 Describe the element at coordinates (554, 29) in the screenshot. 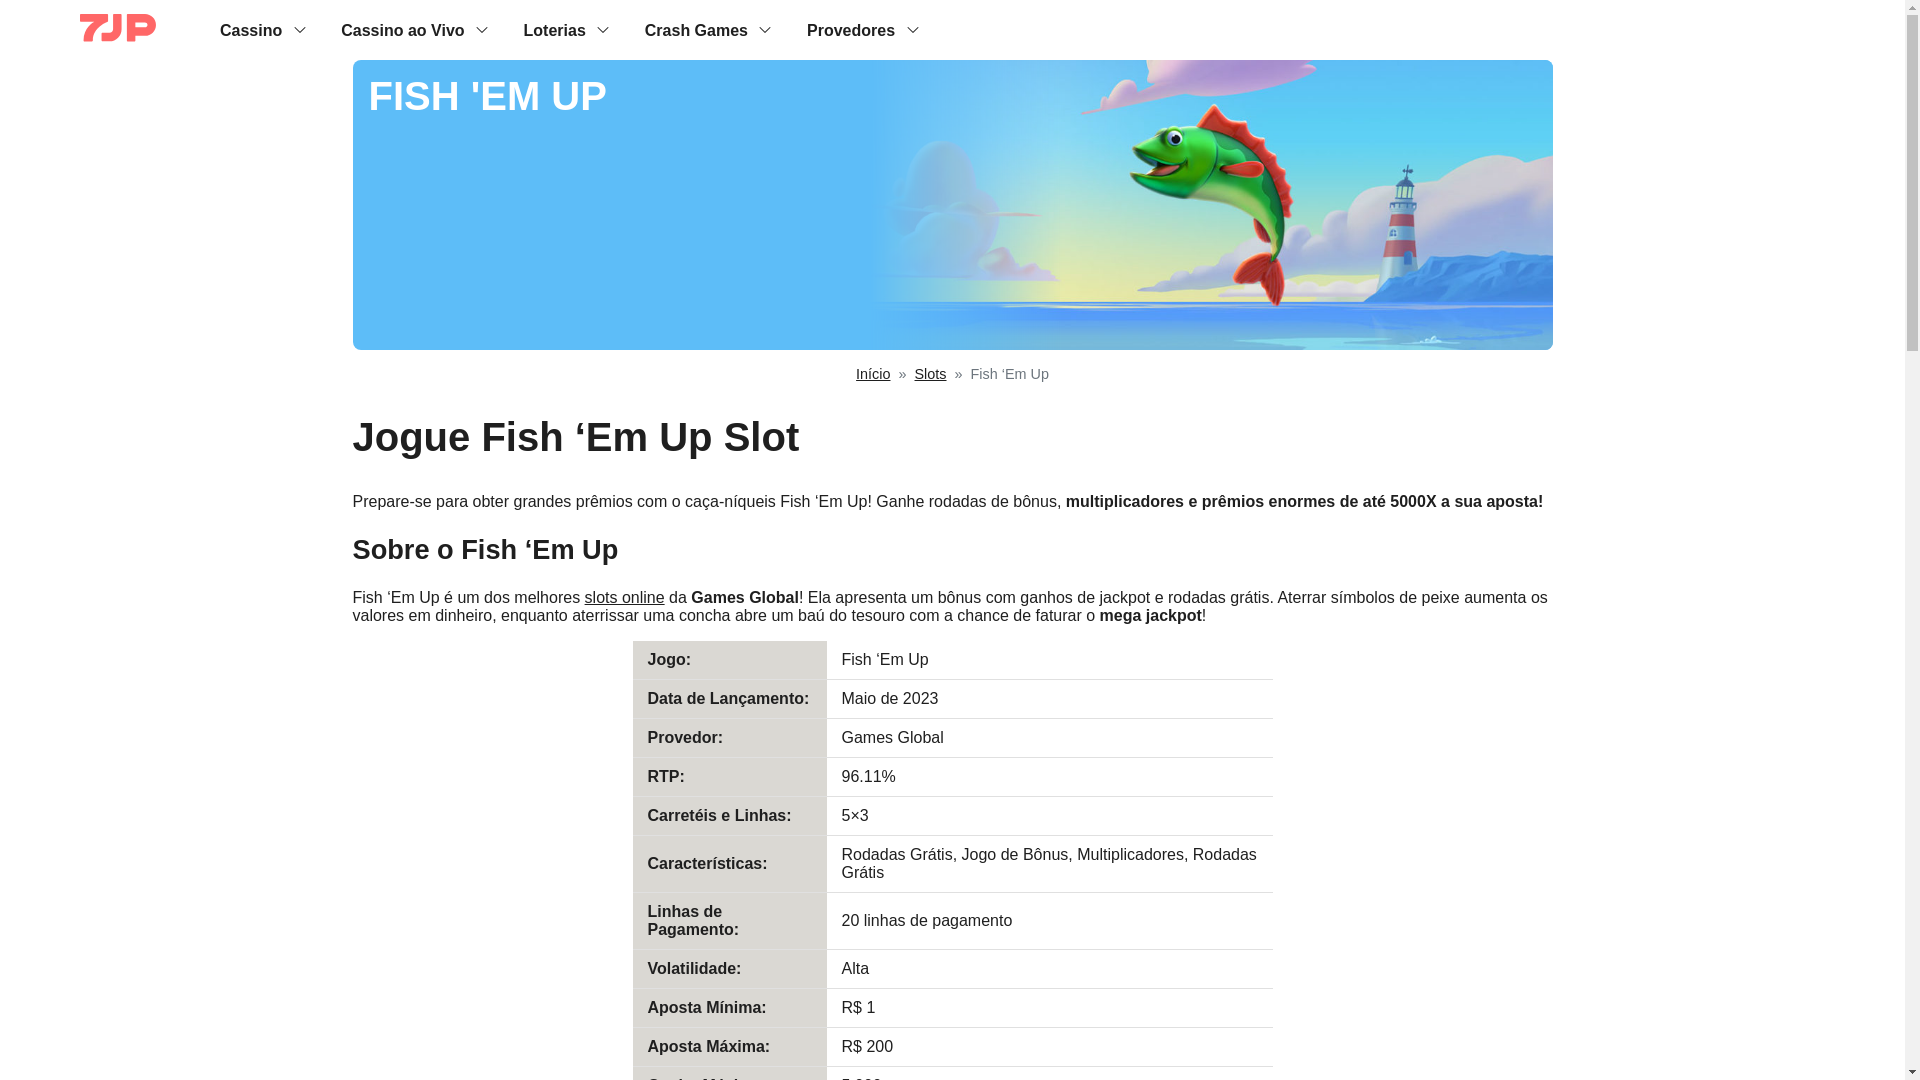

I see `Loterias` at that location.